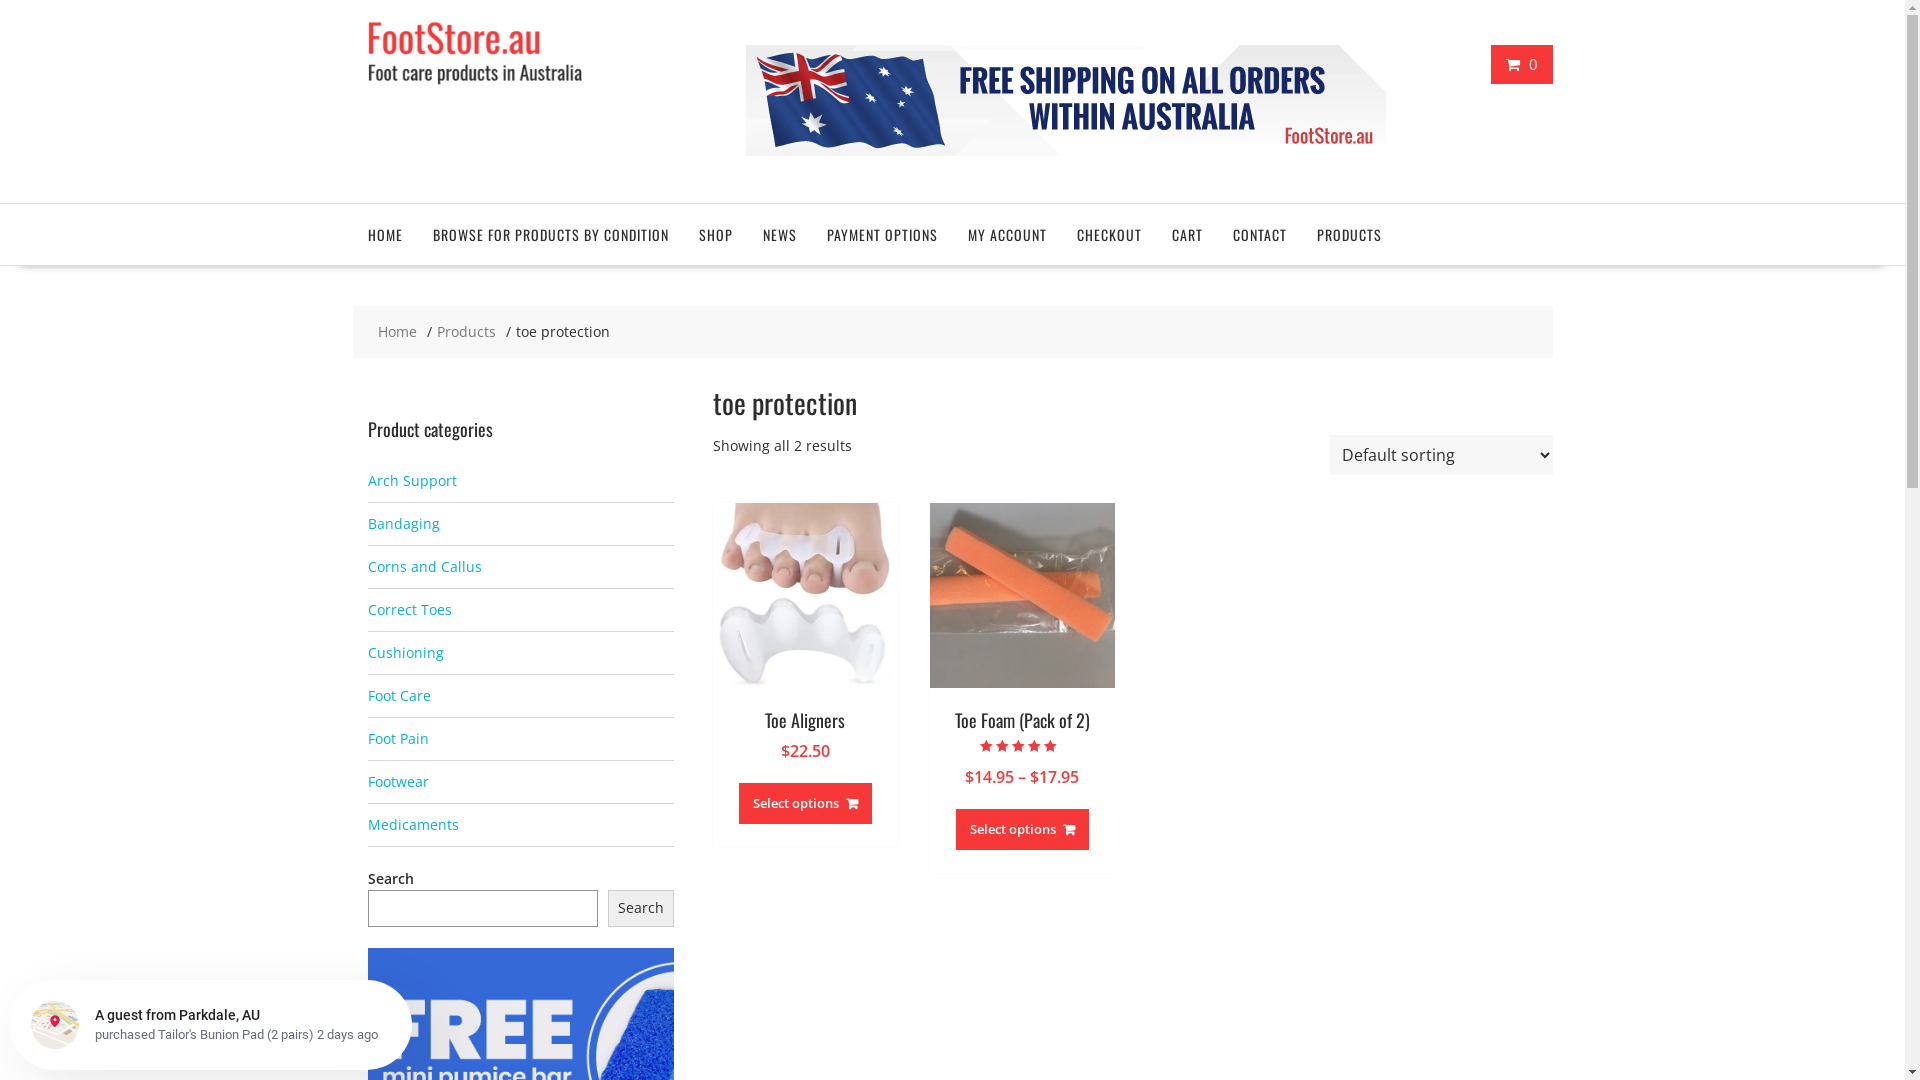 This screenshot has height=1080, width=1920. Describe the element at coordinates (1522, 64) in the screenshot. I see `0` at that location.